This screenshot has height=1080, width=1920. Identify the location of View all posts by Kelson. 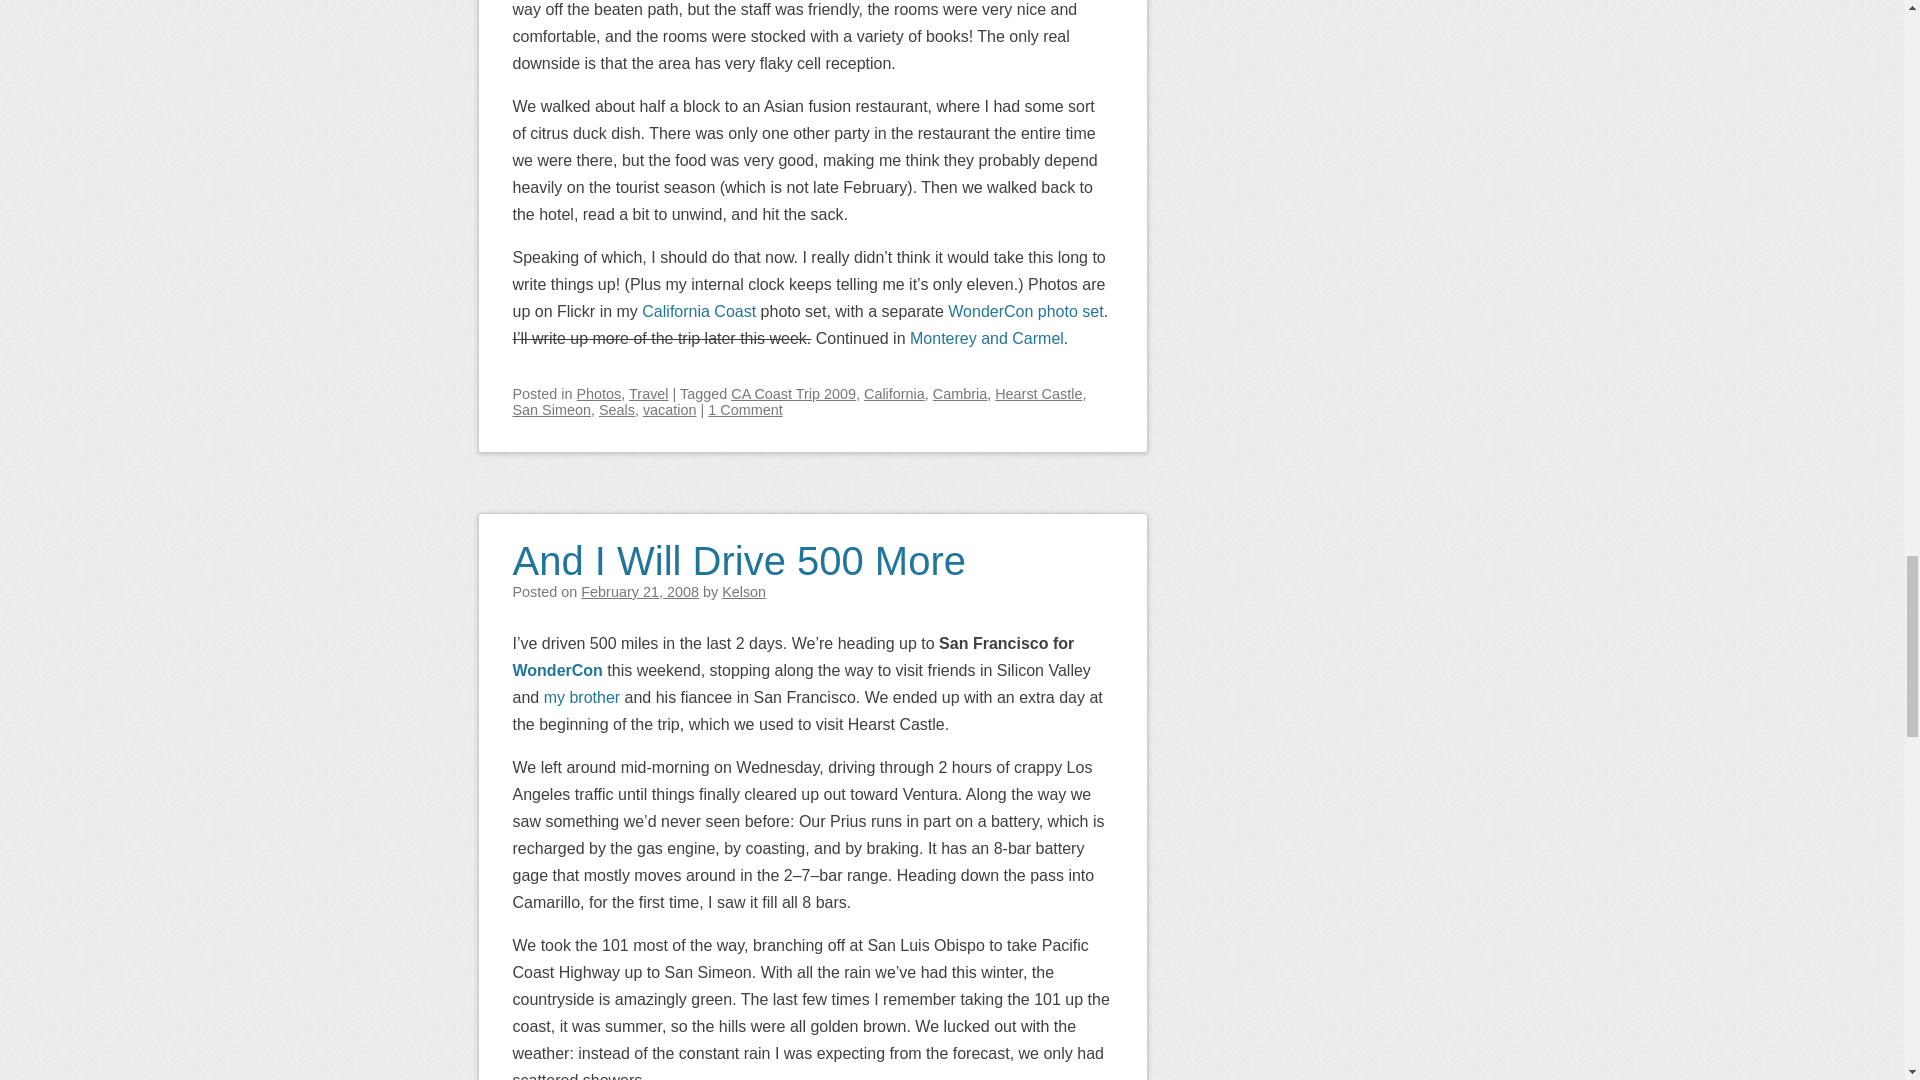
(744, 592).